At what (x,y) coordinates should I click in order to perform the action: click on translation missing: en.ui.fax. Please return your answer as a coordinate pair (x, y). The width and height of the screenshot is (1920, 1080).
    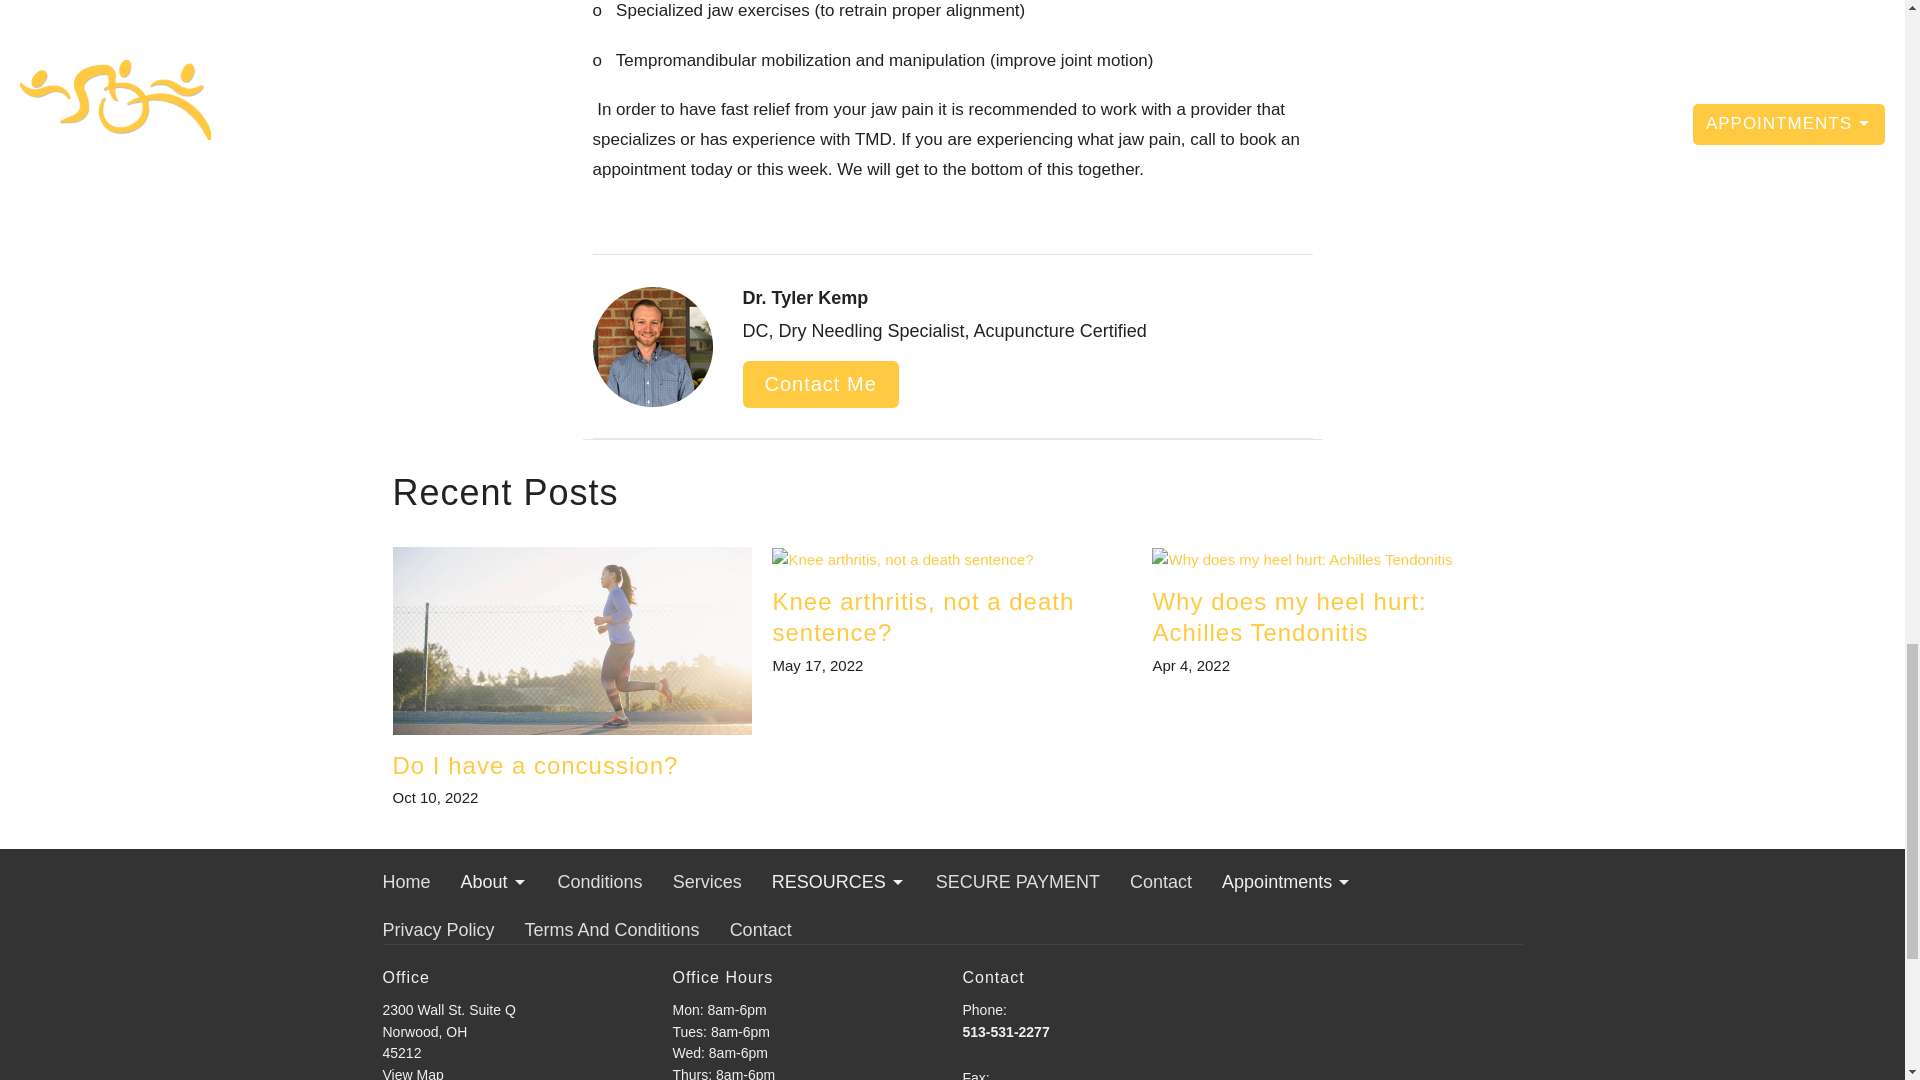
    Looking at the image, I should click on (1332, 612).